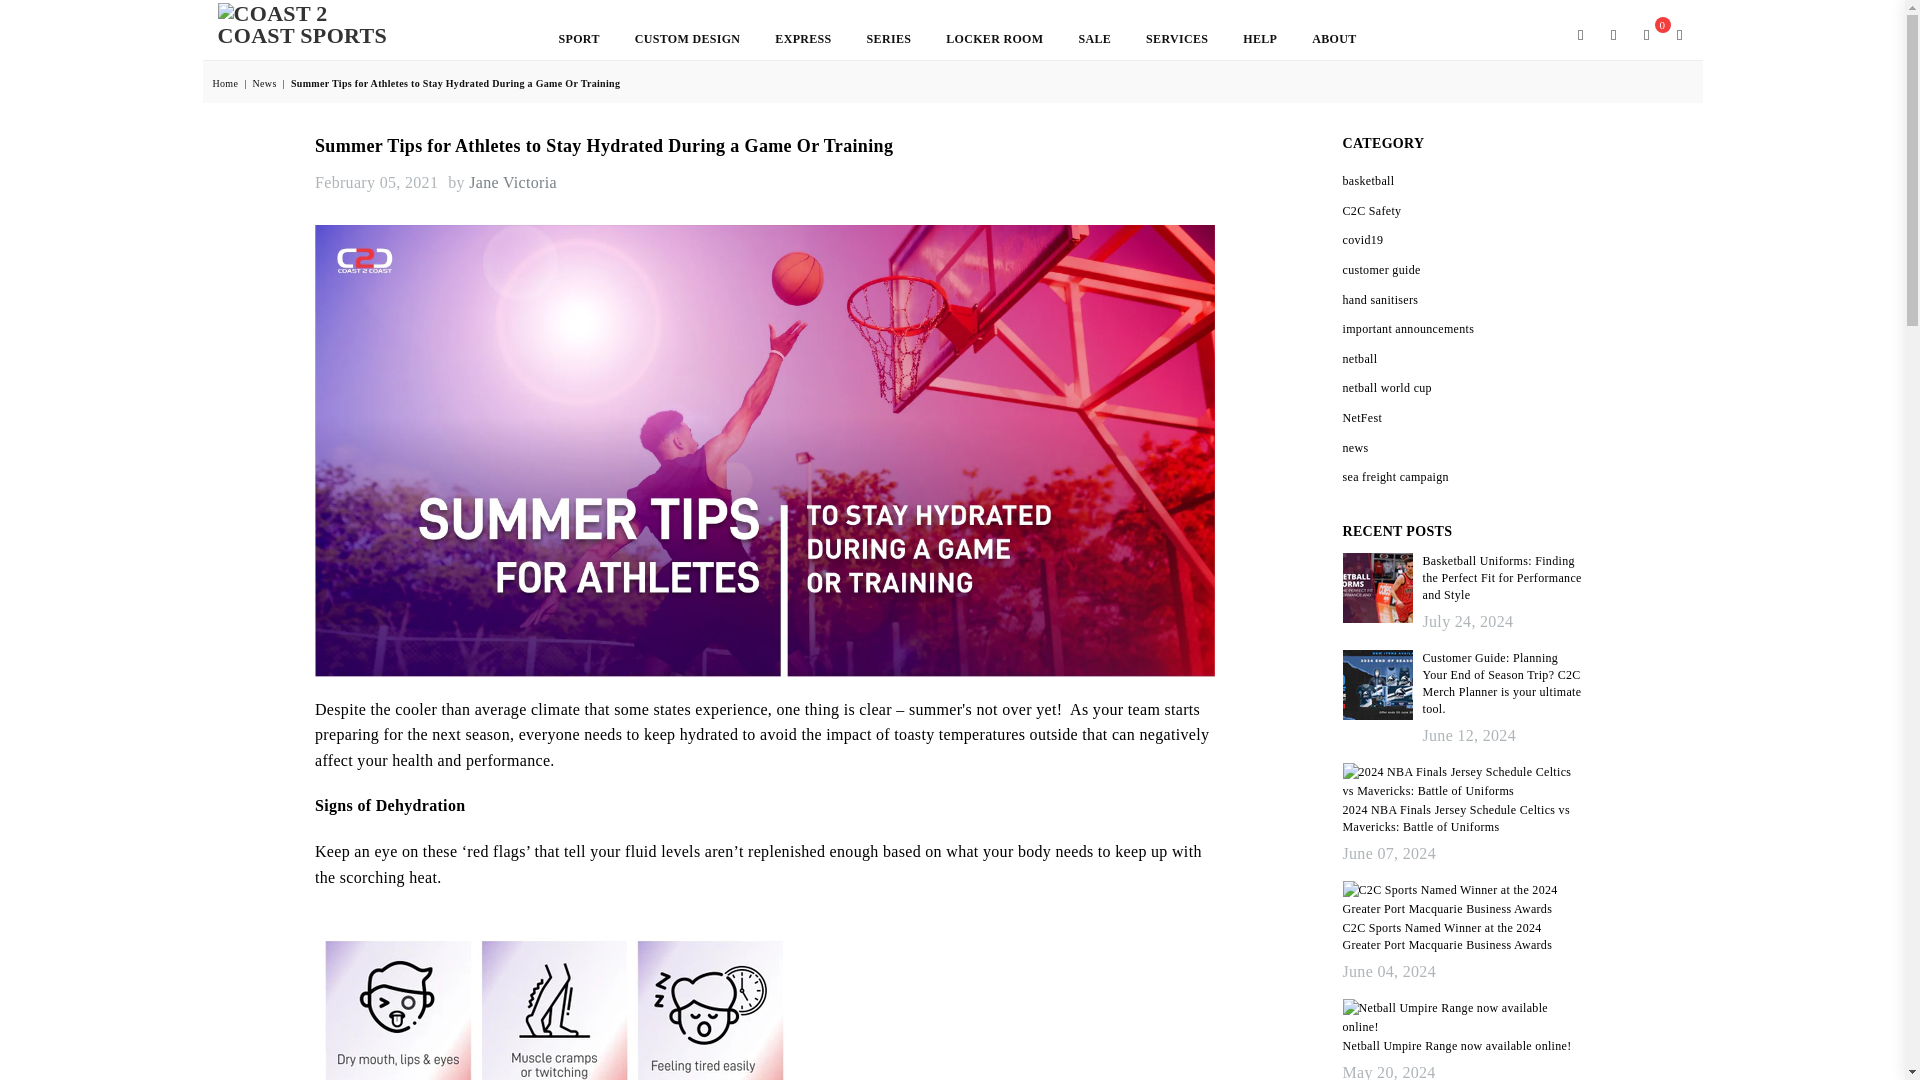 The height and width of the screenshot is (1080, 1920). I want to click on SPORT, so click(578, 40).